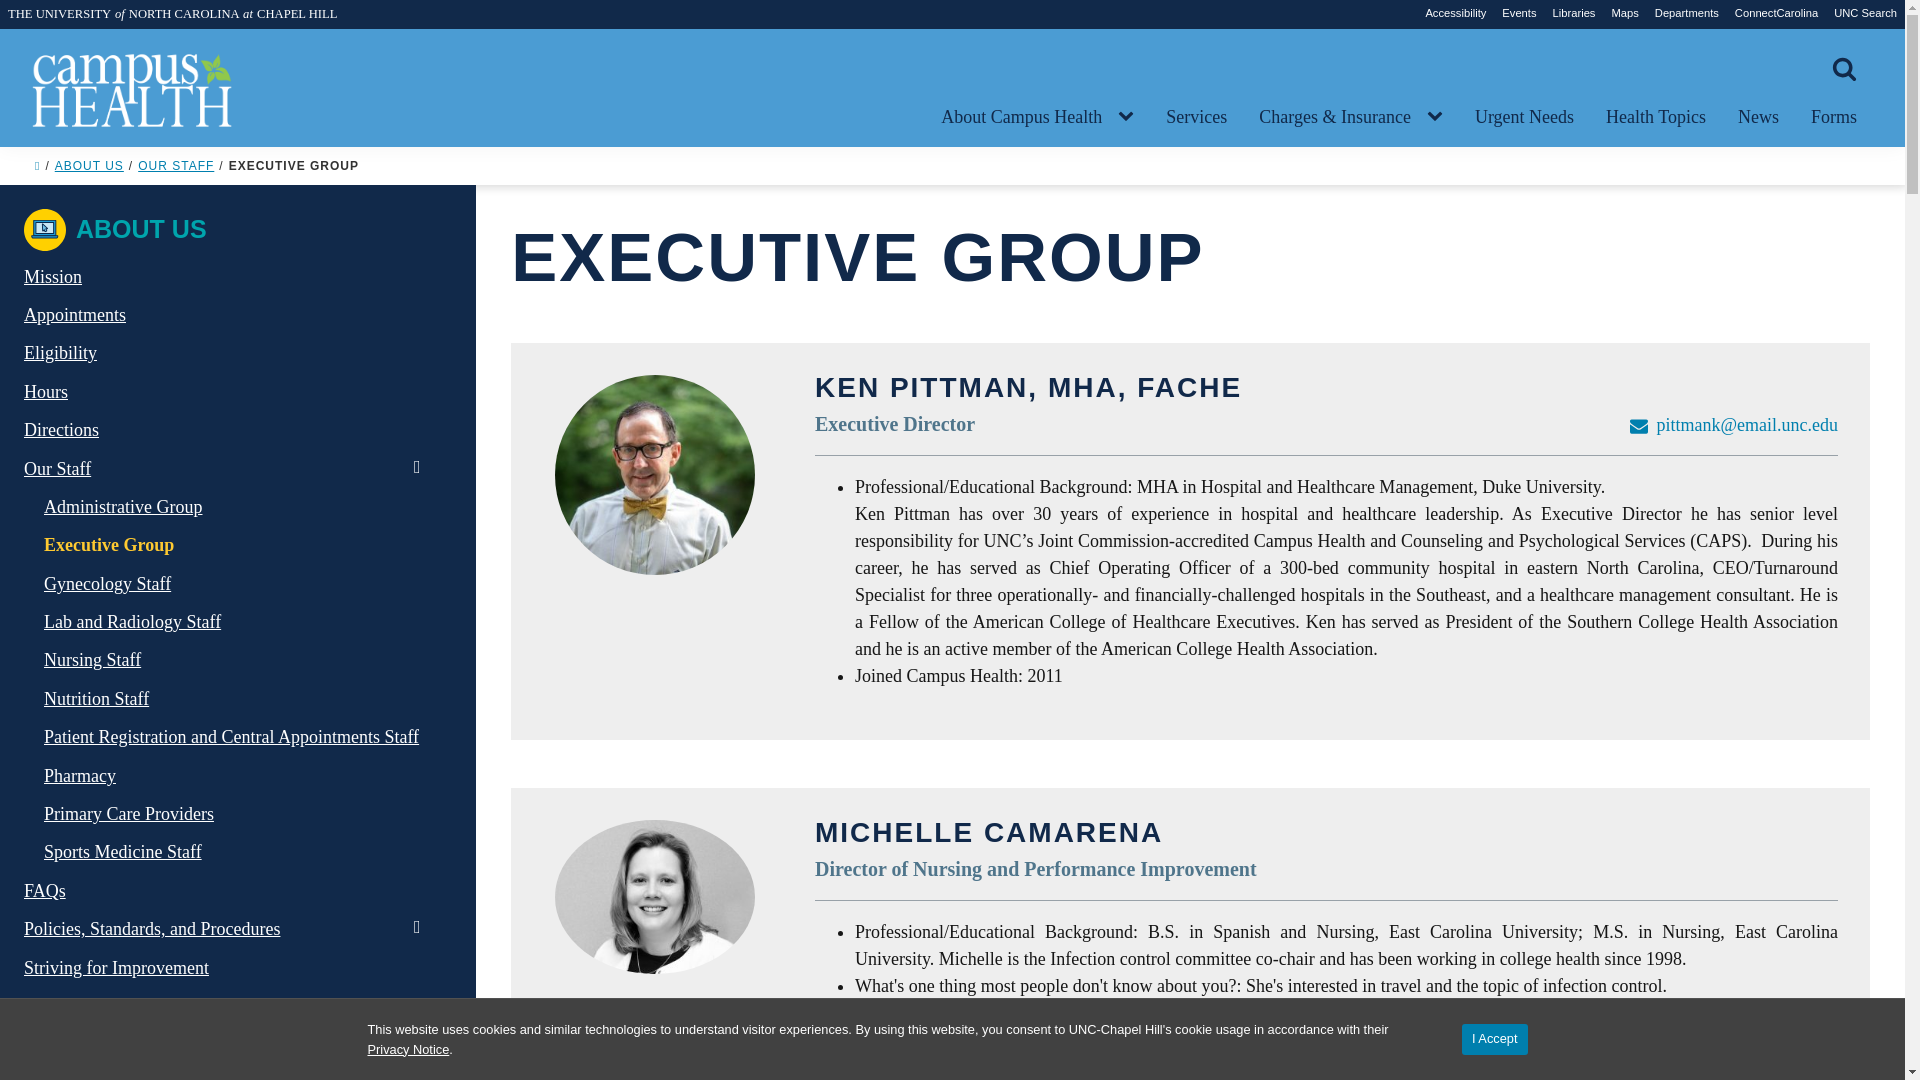 The height and width of the screenshot is (1080, 1920). I want to click on Email, so click(1638, 426).